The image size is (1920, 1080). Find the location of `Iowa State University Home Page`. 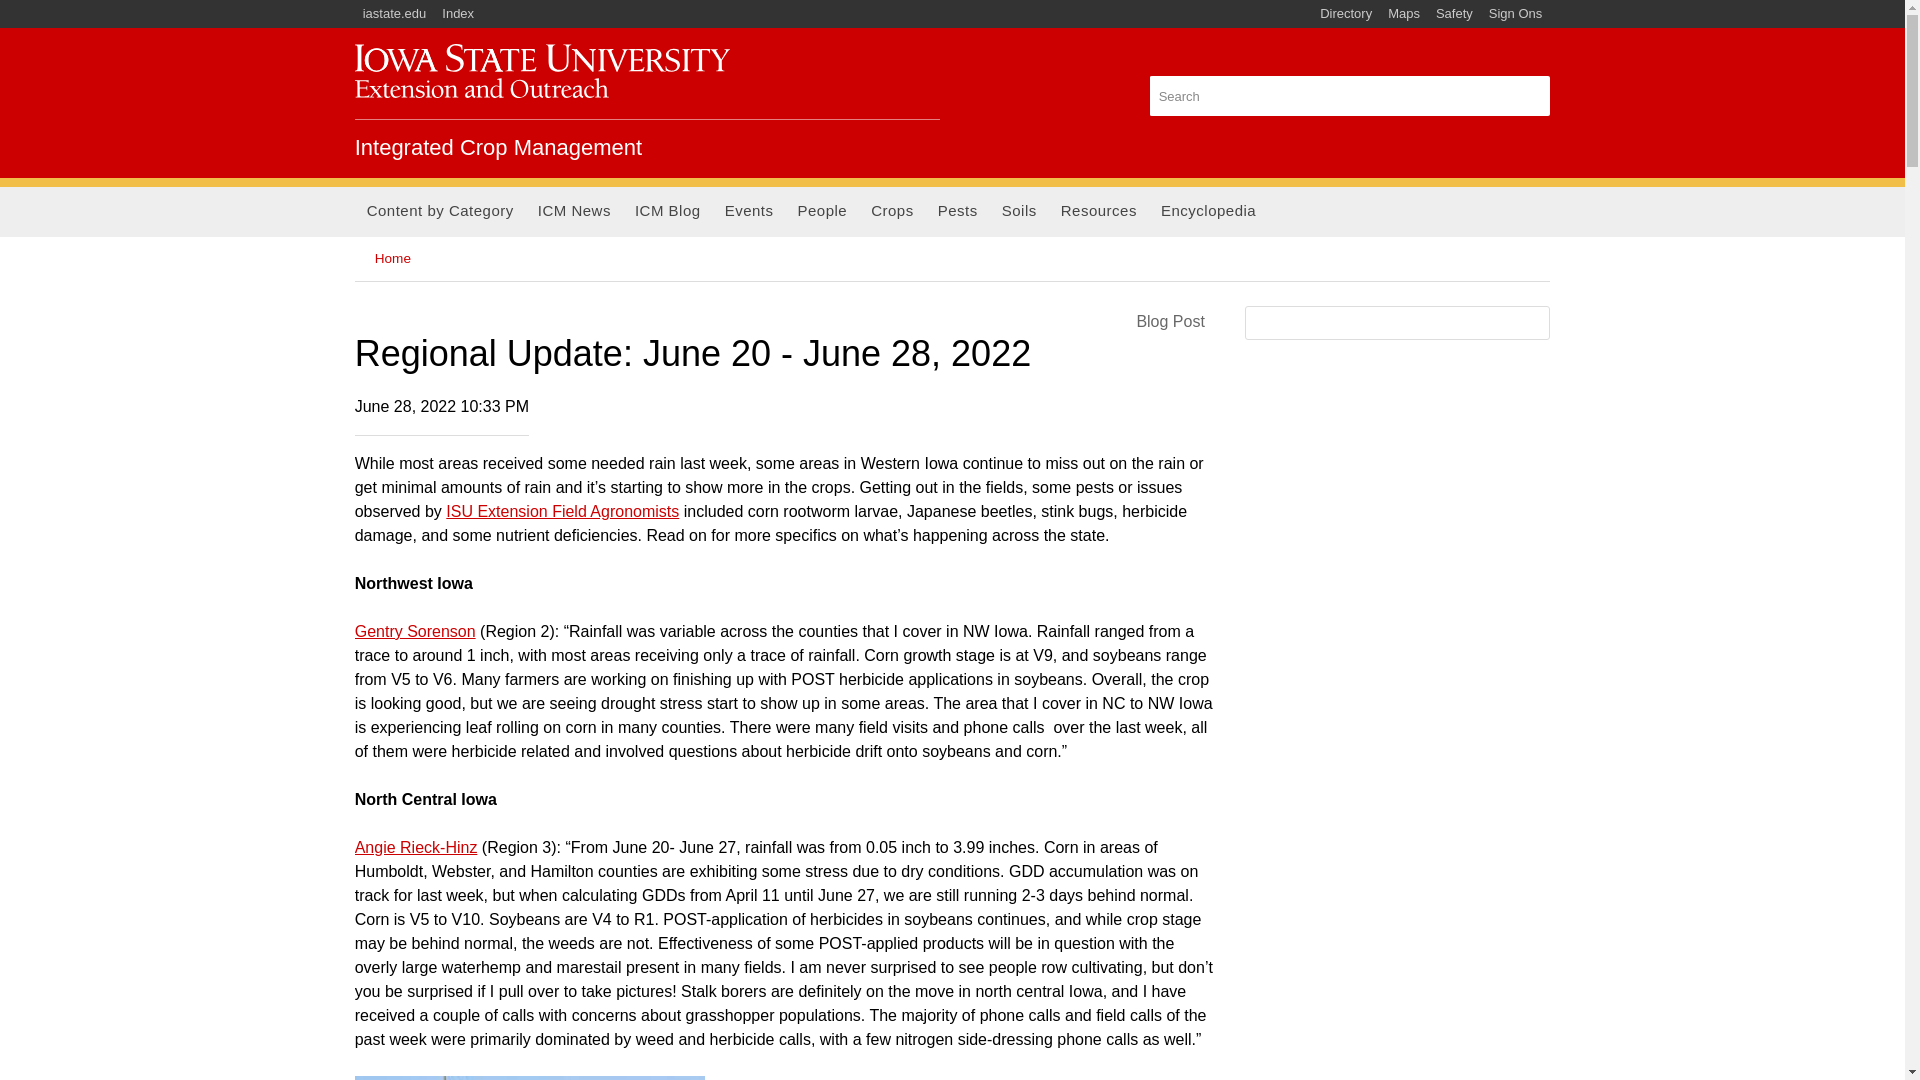

Iowa State University Home Page is located at coordinates (395, 14).